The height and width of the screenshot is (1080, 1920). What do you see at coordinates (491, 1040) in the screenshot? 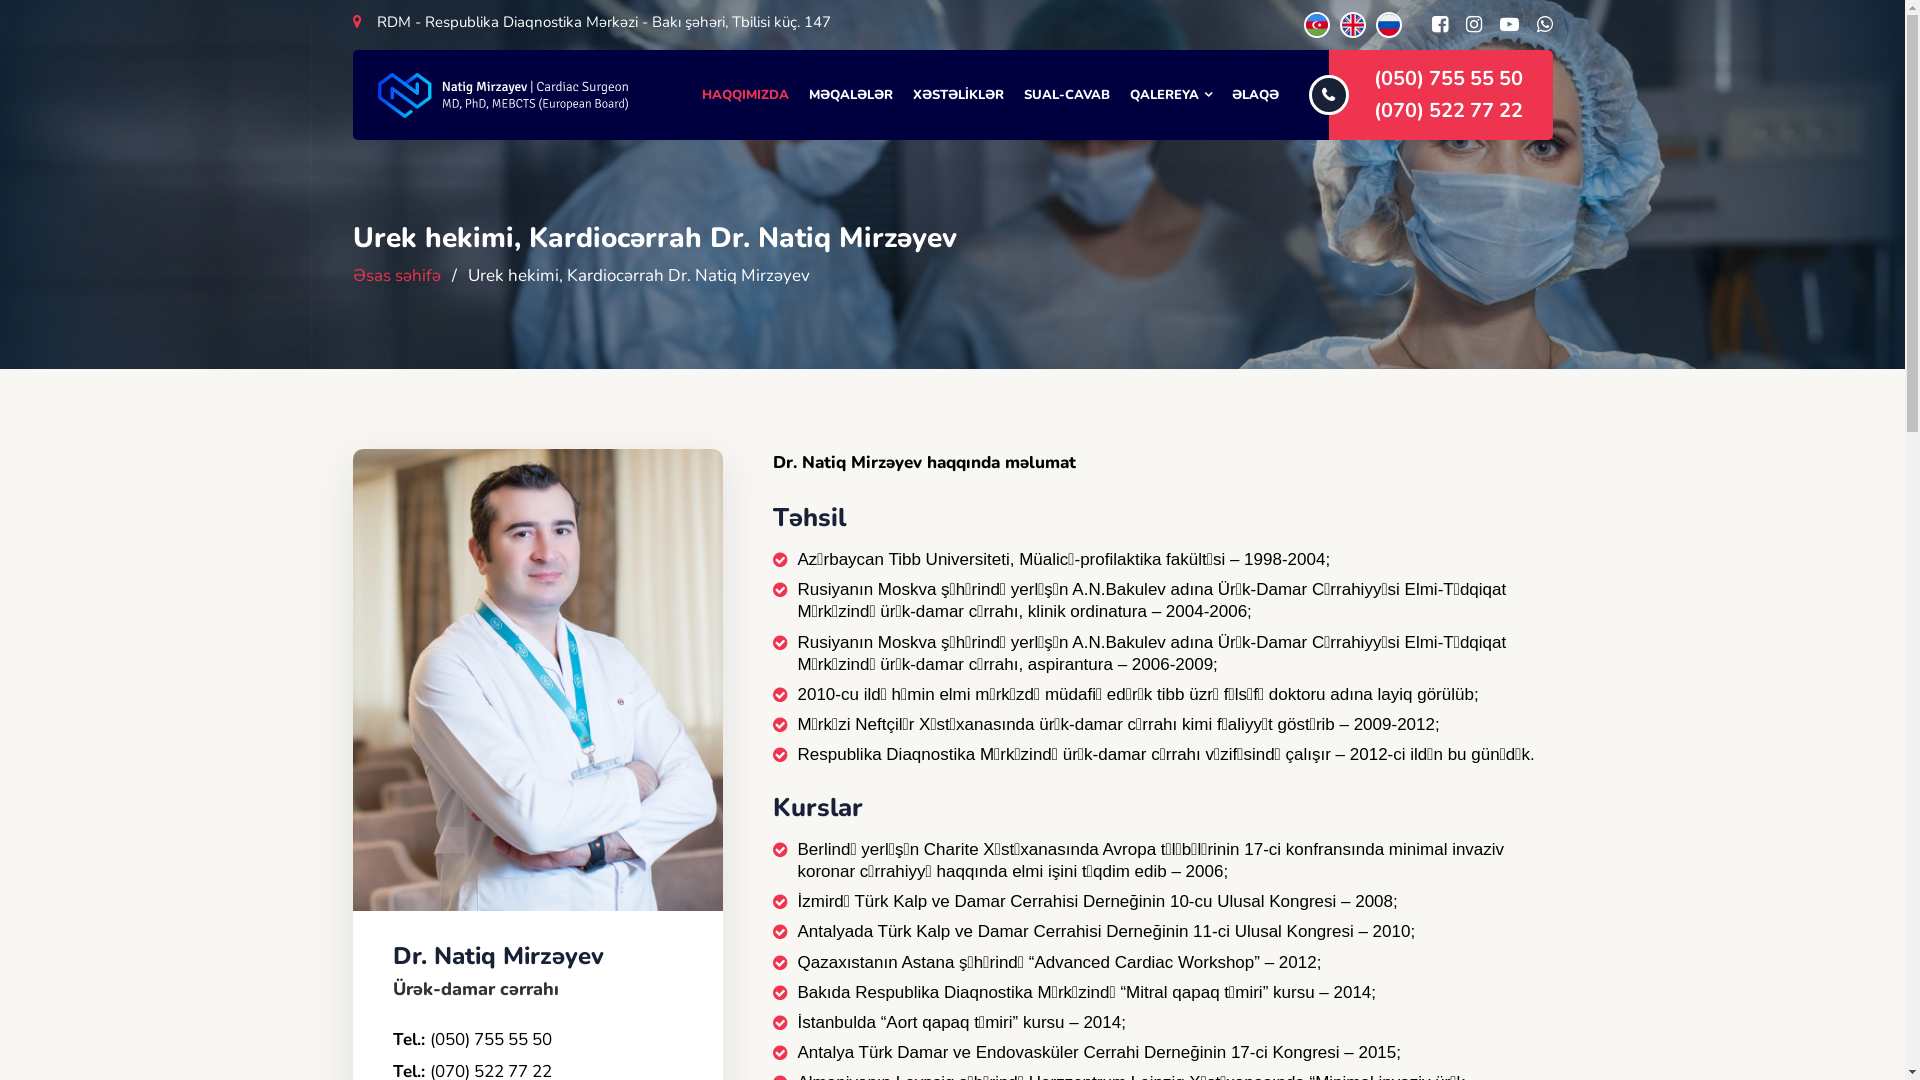
I see `(050) 755 55 50` at bounding box center [491, 1040].